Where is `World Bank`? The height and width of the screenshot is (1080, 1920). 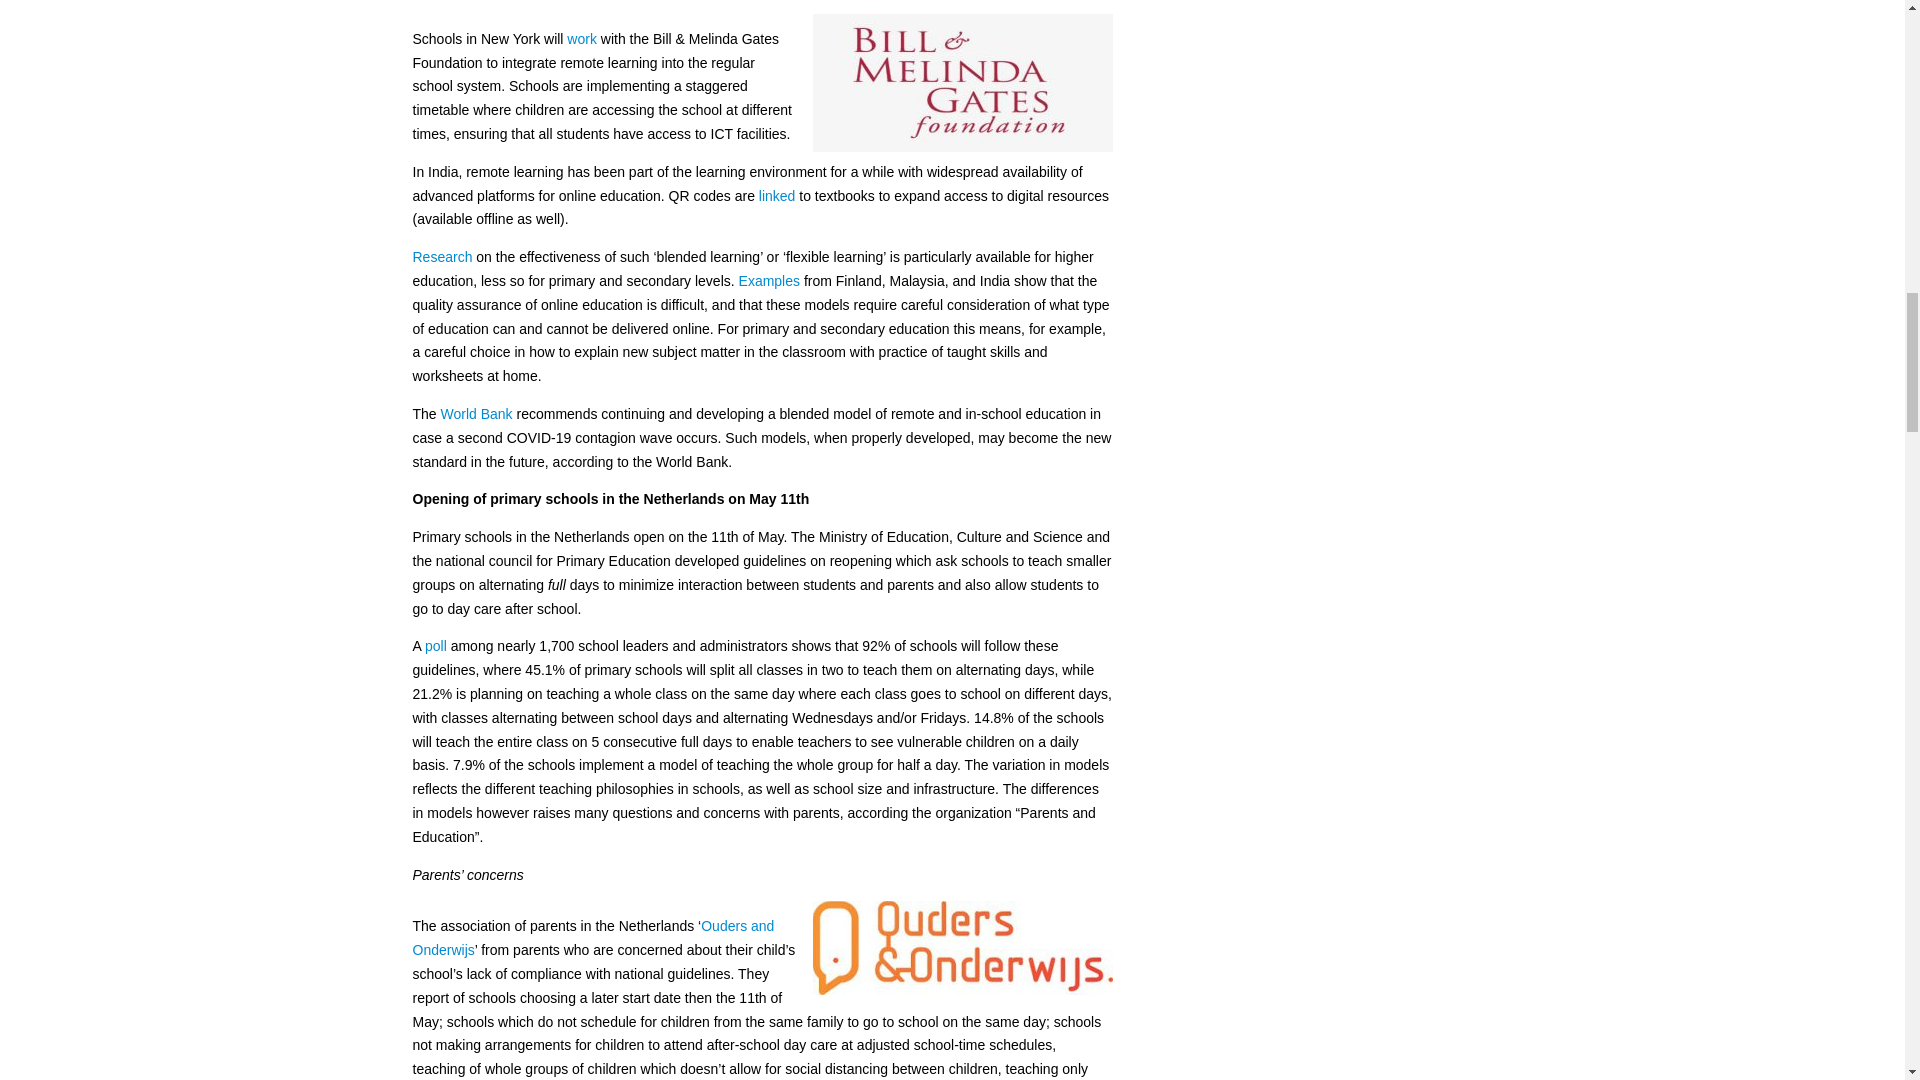 World Bank is located at coordinates (476, 414).